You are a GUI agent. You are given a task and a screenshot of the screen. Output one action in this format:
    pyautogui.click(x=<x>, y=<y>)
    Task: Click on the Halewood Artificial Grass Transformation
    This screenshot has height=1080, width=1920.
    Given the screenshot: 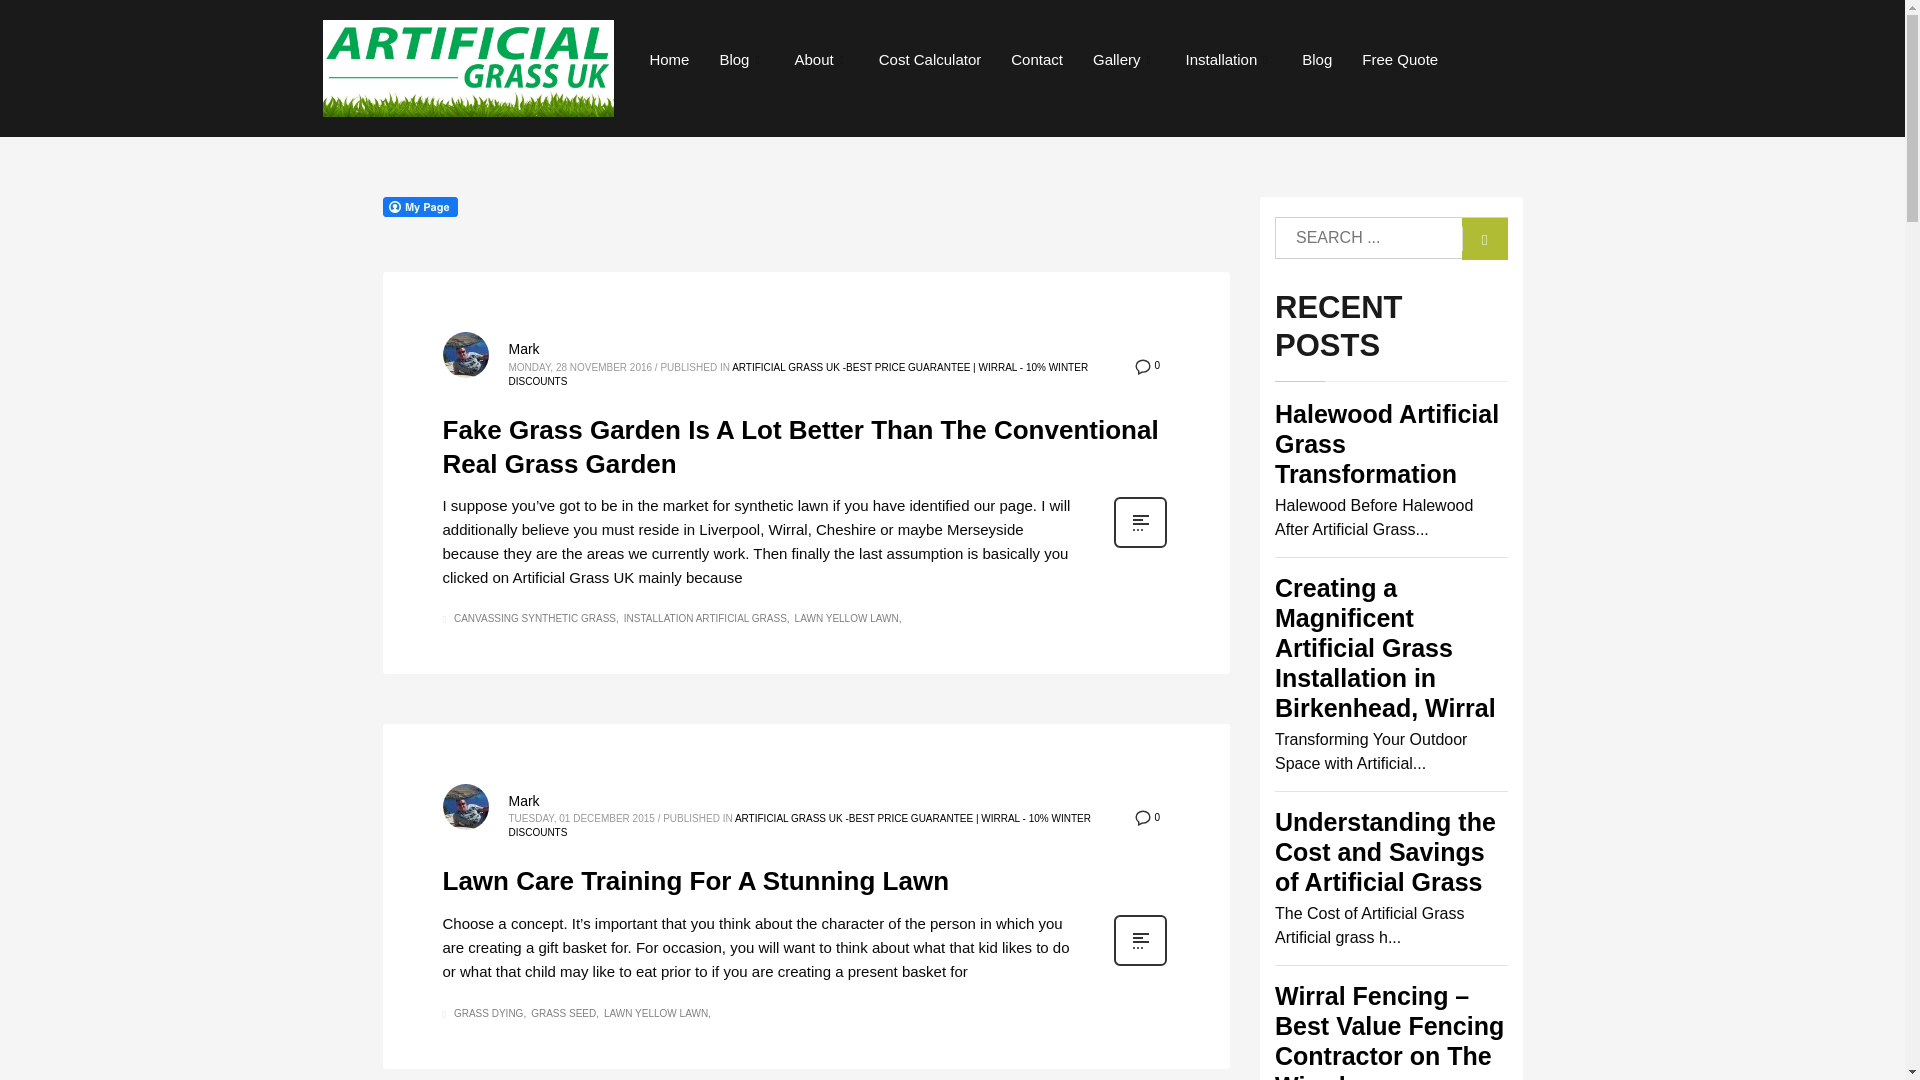 What is the action you would take?
    pyautogui.click(x=1386, y=444)
    